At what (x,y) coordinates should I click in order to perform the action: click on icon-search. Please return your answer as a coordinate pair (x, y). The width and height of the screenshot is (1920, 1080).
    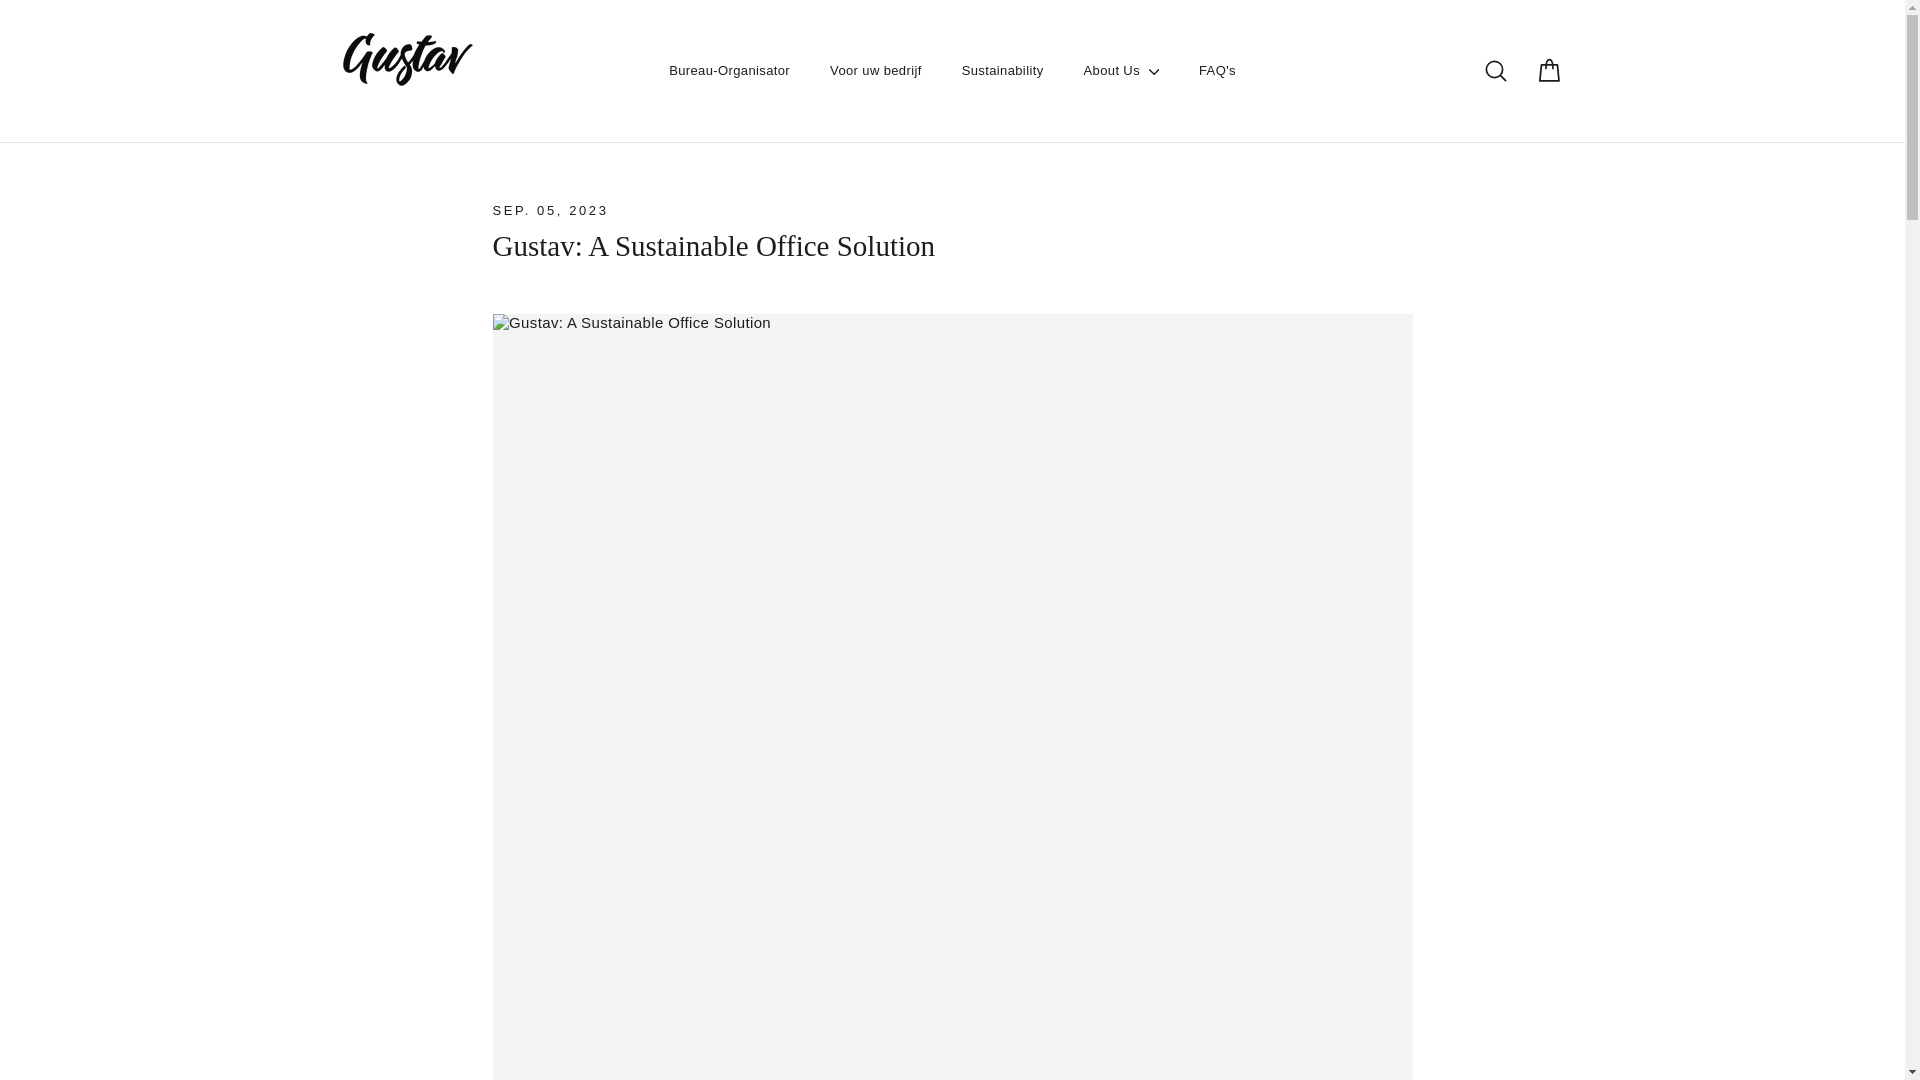
    Looking at the image, I should click on (1496, 100).